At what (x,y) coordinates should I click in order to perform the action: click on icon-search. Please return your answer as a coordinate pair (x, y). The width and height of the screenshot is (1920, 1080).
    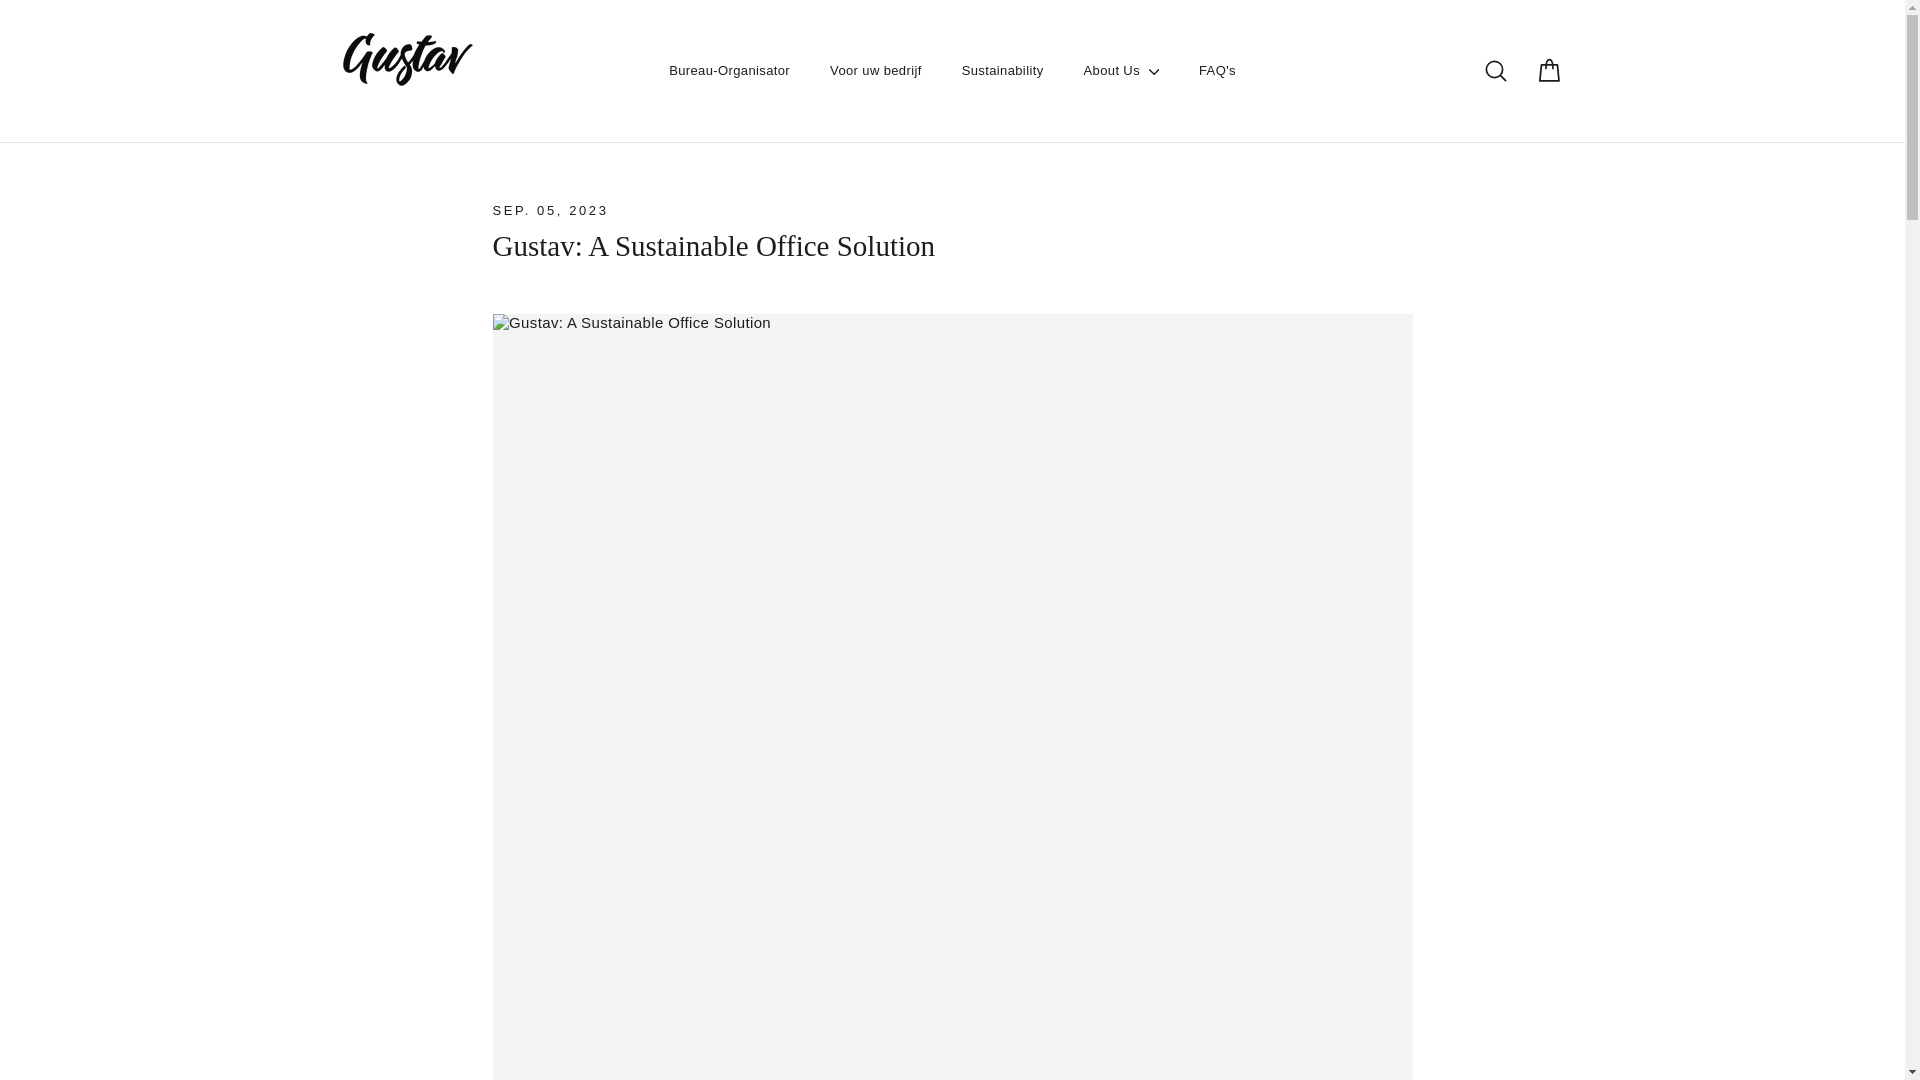
    Looking at the image, I should click on (1496, 100).